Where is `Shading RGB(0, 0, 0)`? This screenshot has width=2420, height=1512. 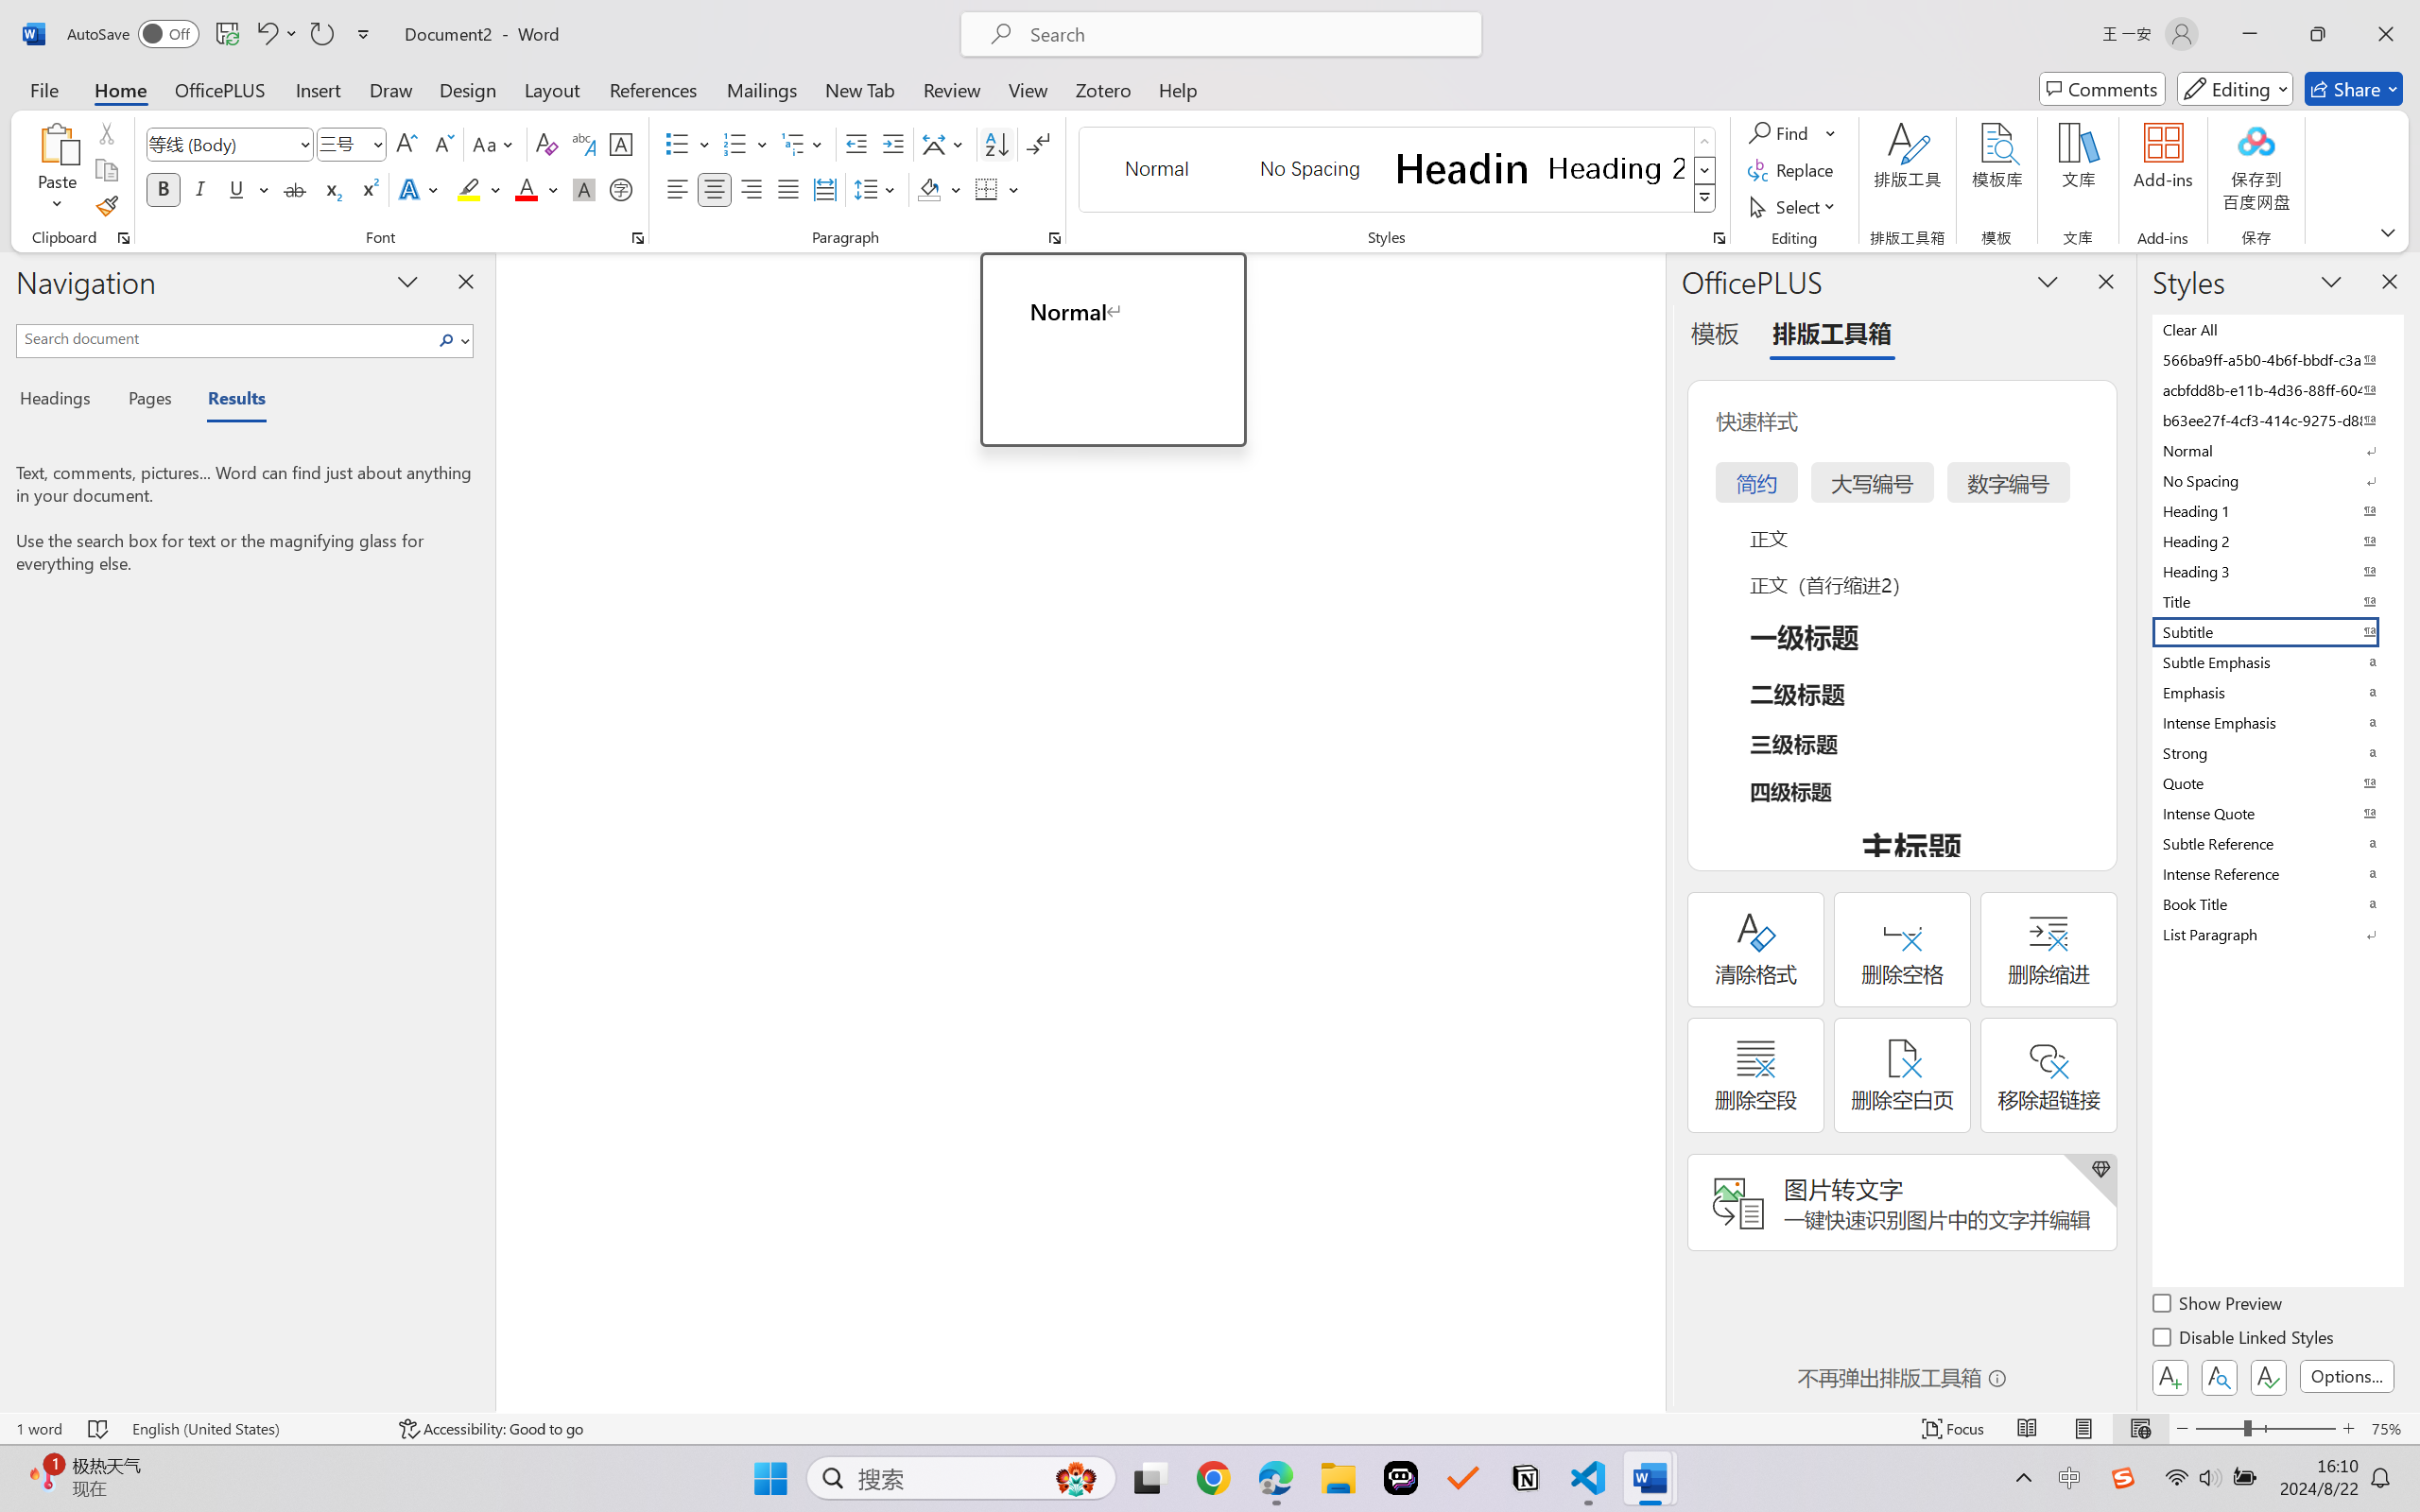 Shading RGB(0, 0, 0) is located at coordinates (928, 189).